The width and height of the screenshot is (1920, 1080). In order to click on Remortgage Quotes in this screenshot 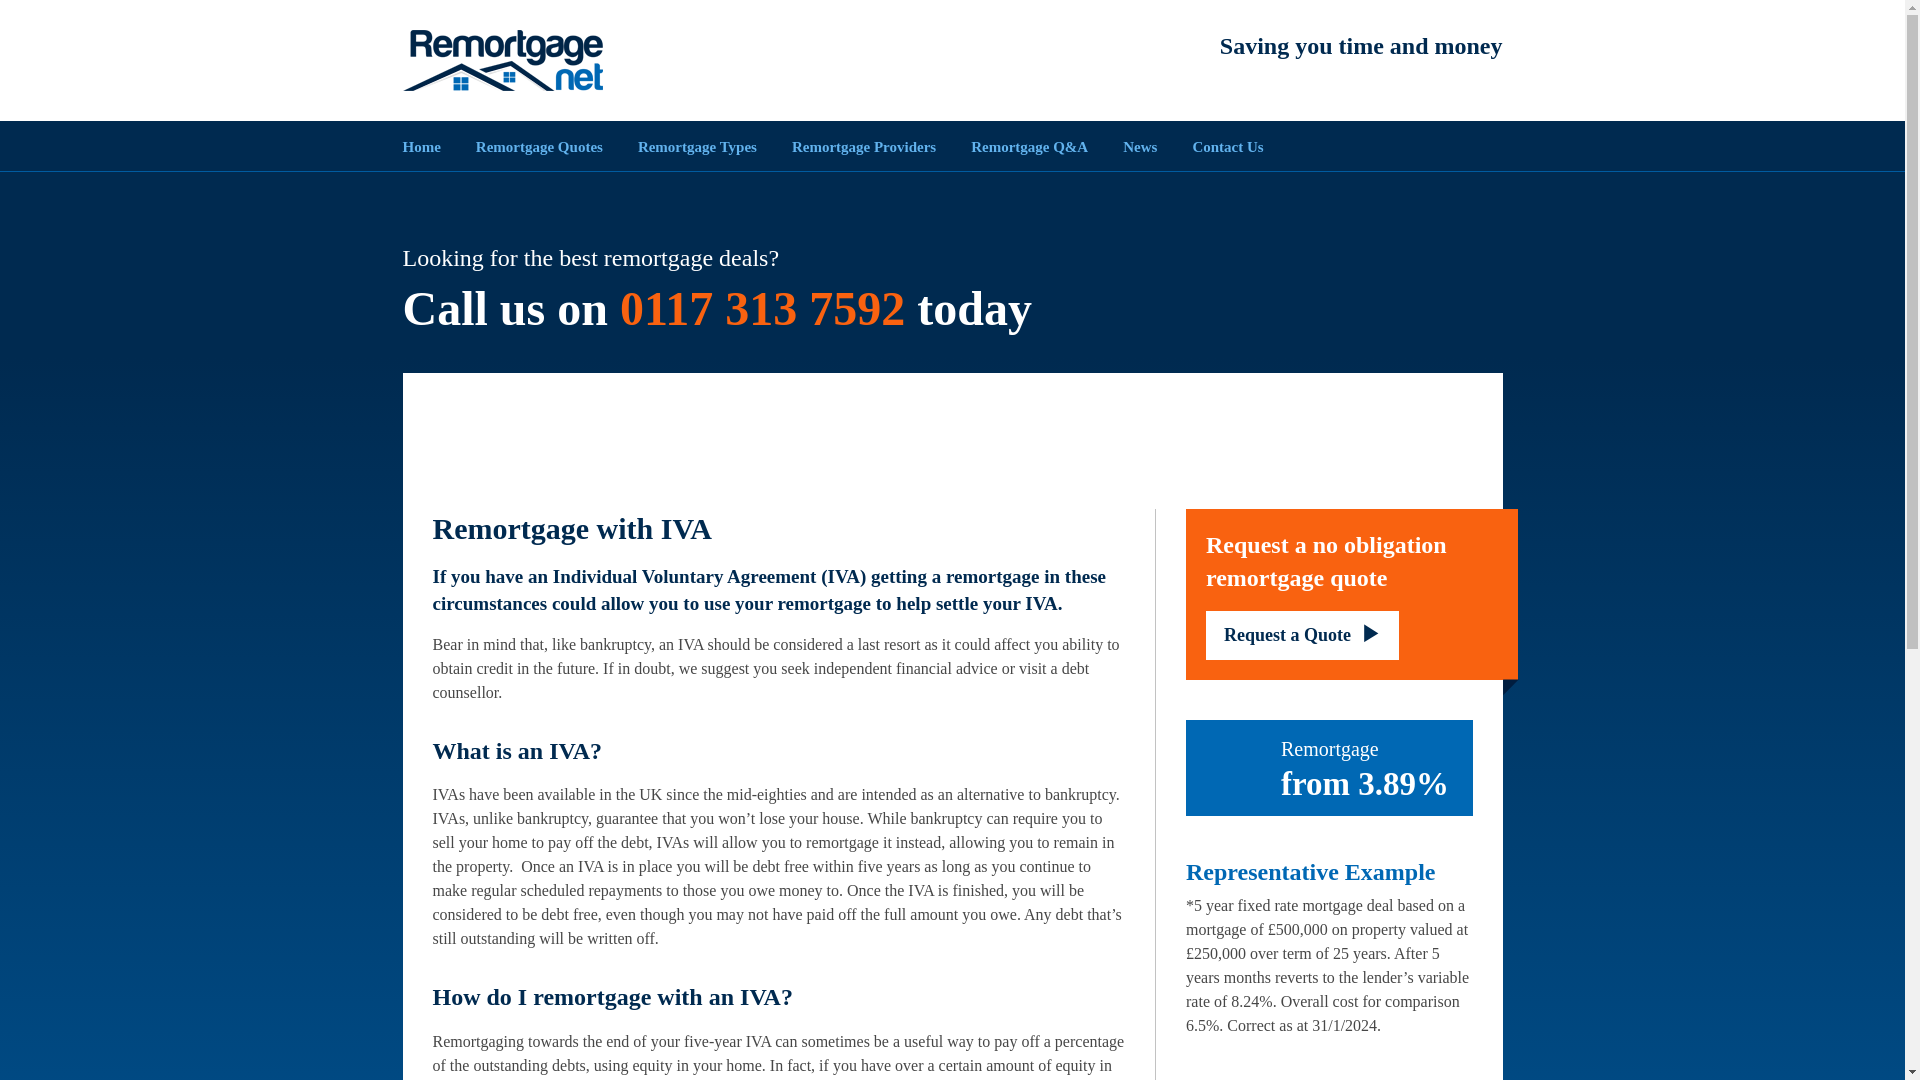, I will do `click(539, 145)`.